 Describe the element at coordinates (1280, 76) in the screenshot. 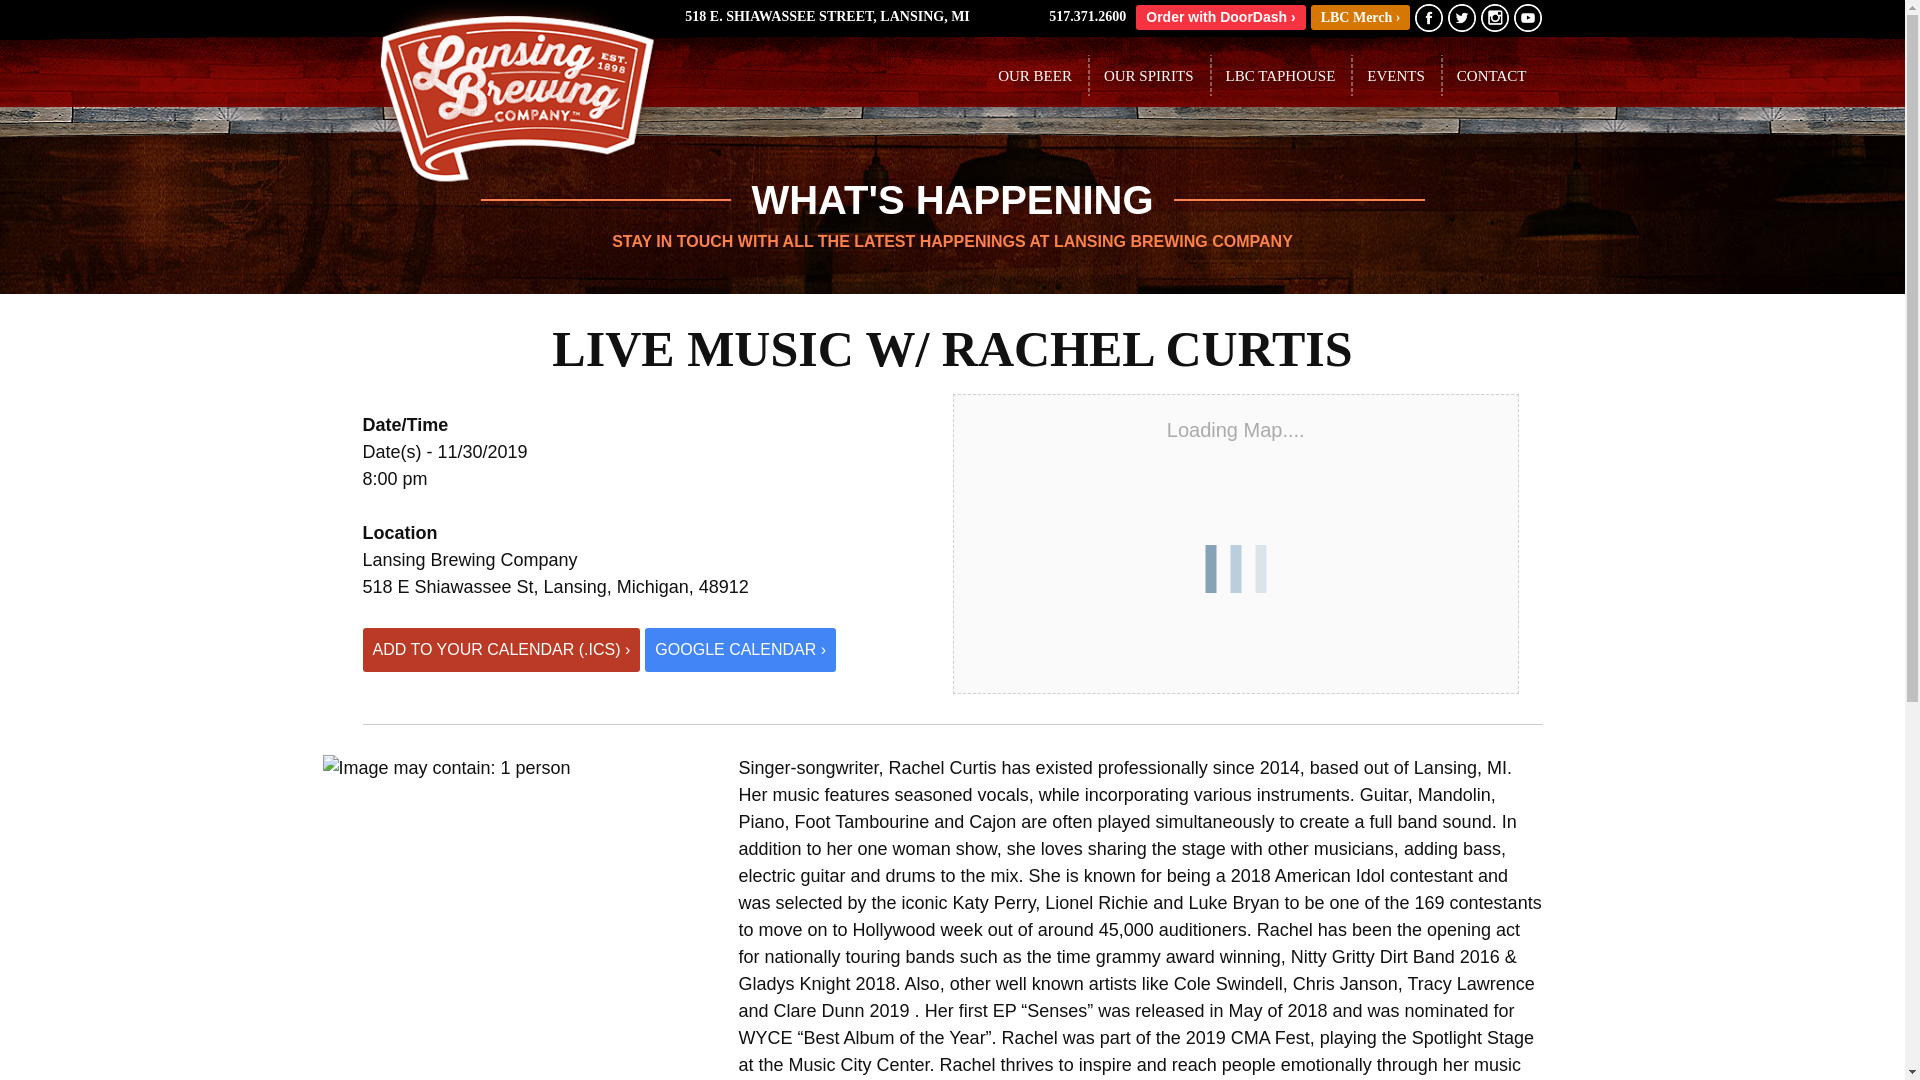

I see `LBC TAPHOUSE` at that location.